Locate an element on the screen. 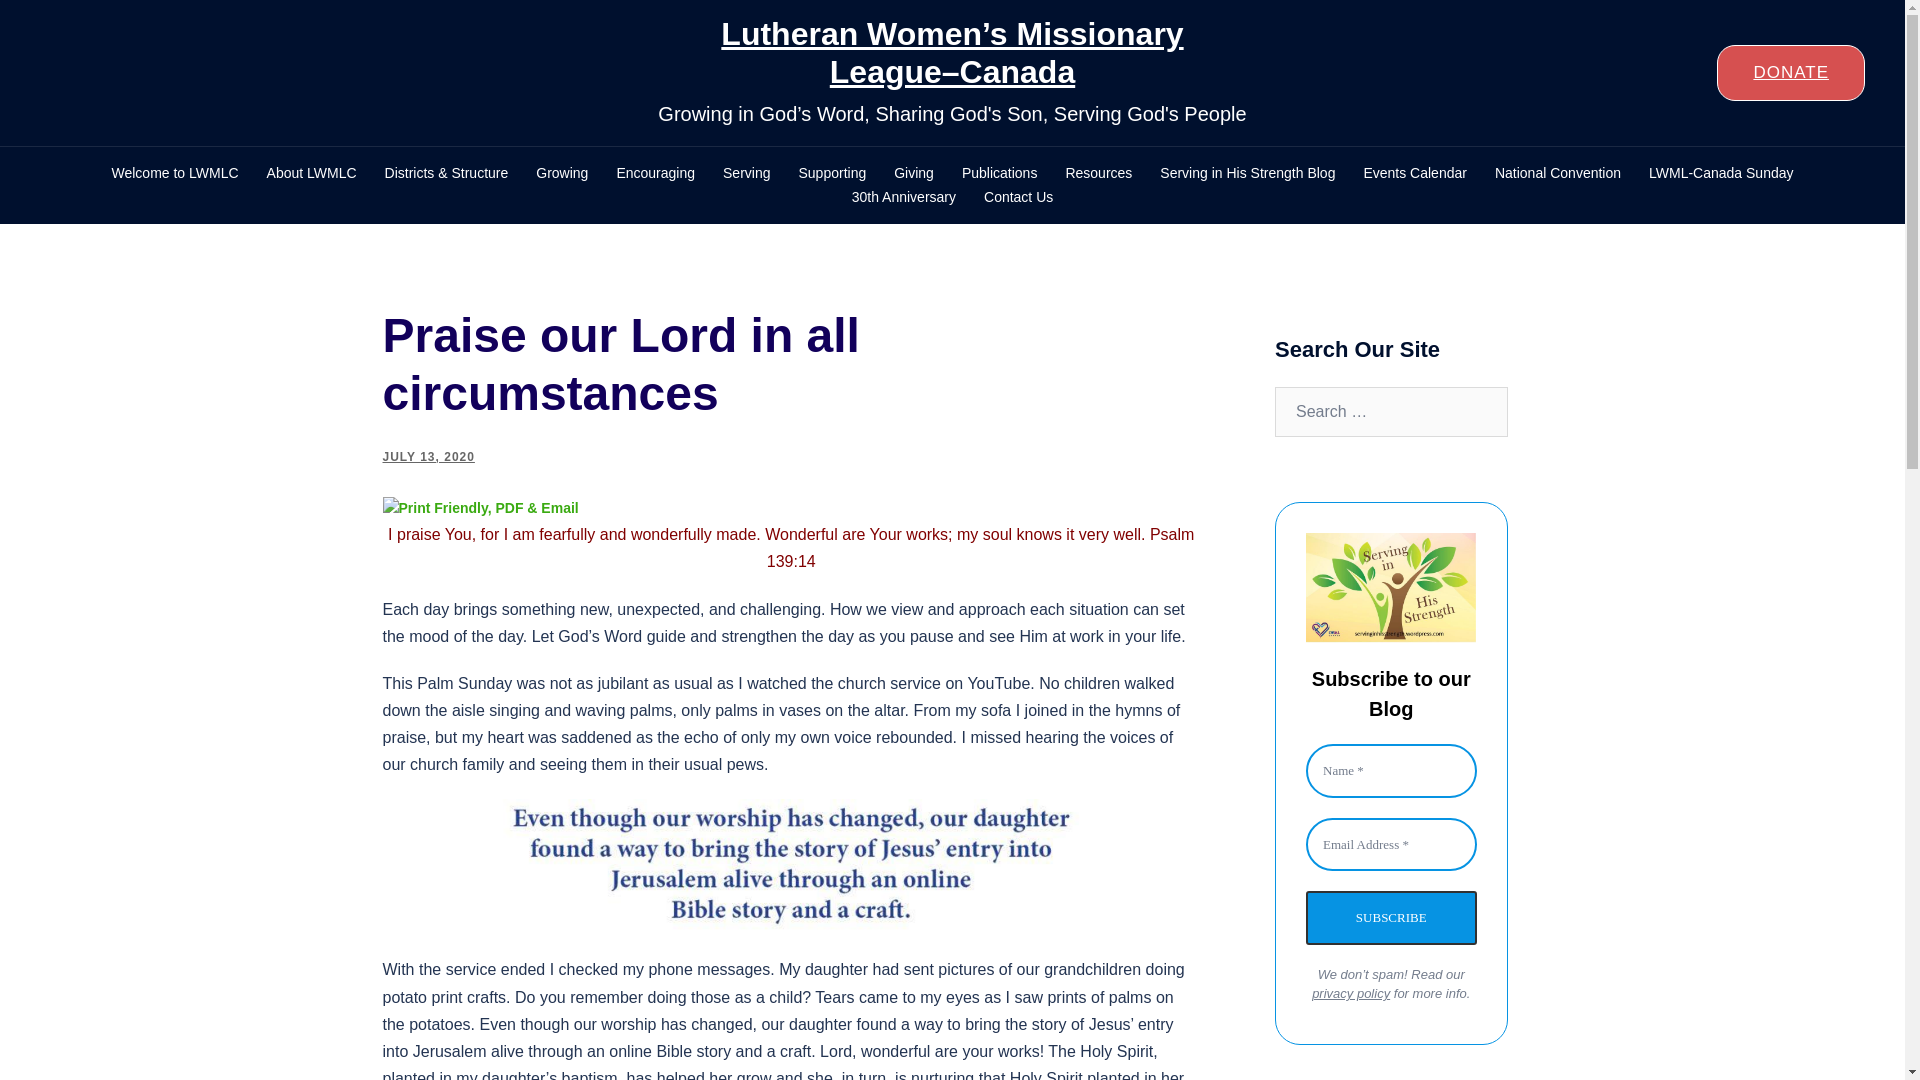  DONATE is located at coordinates (1790, 73).